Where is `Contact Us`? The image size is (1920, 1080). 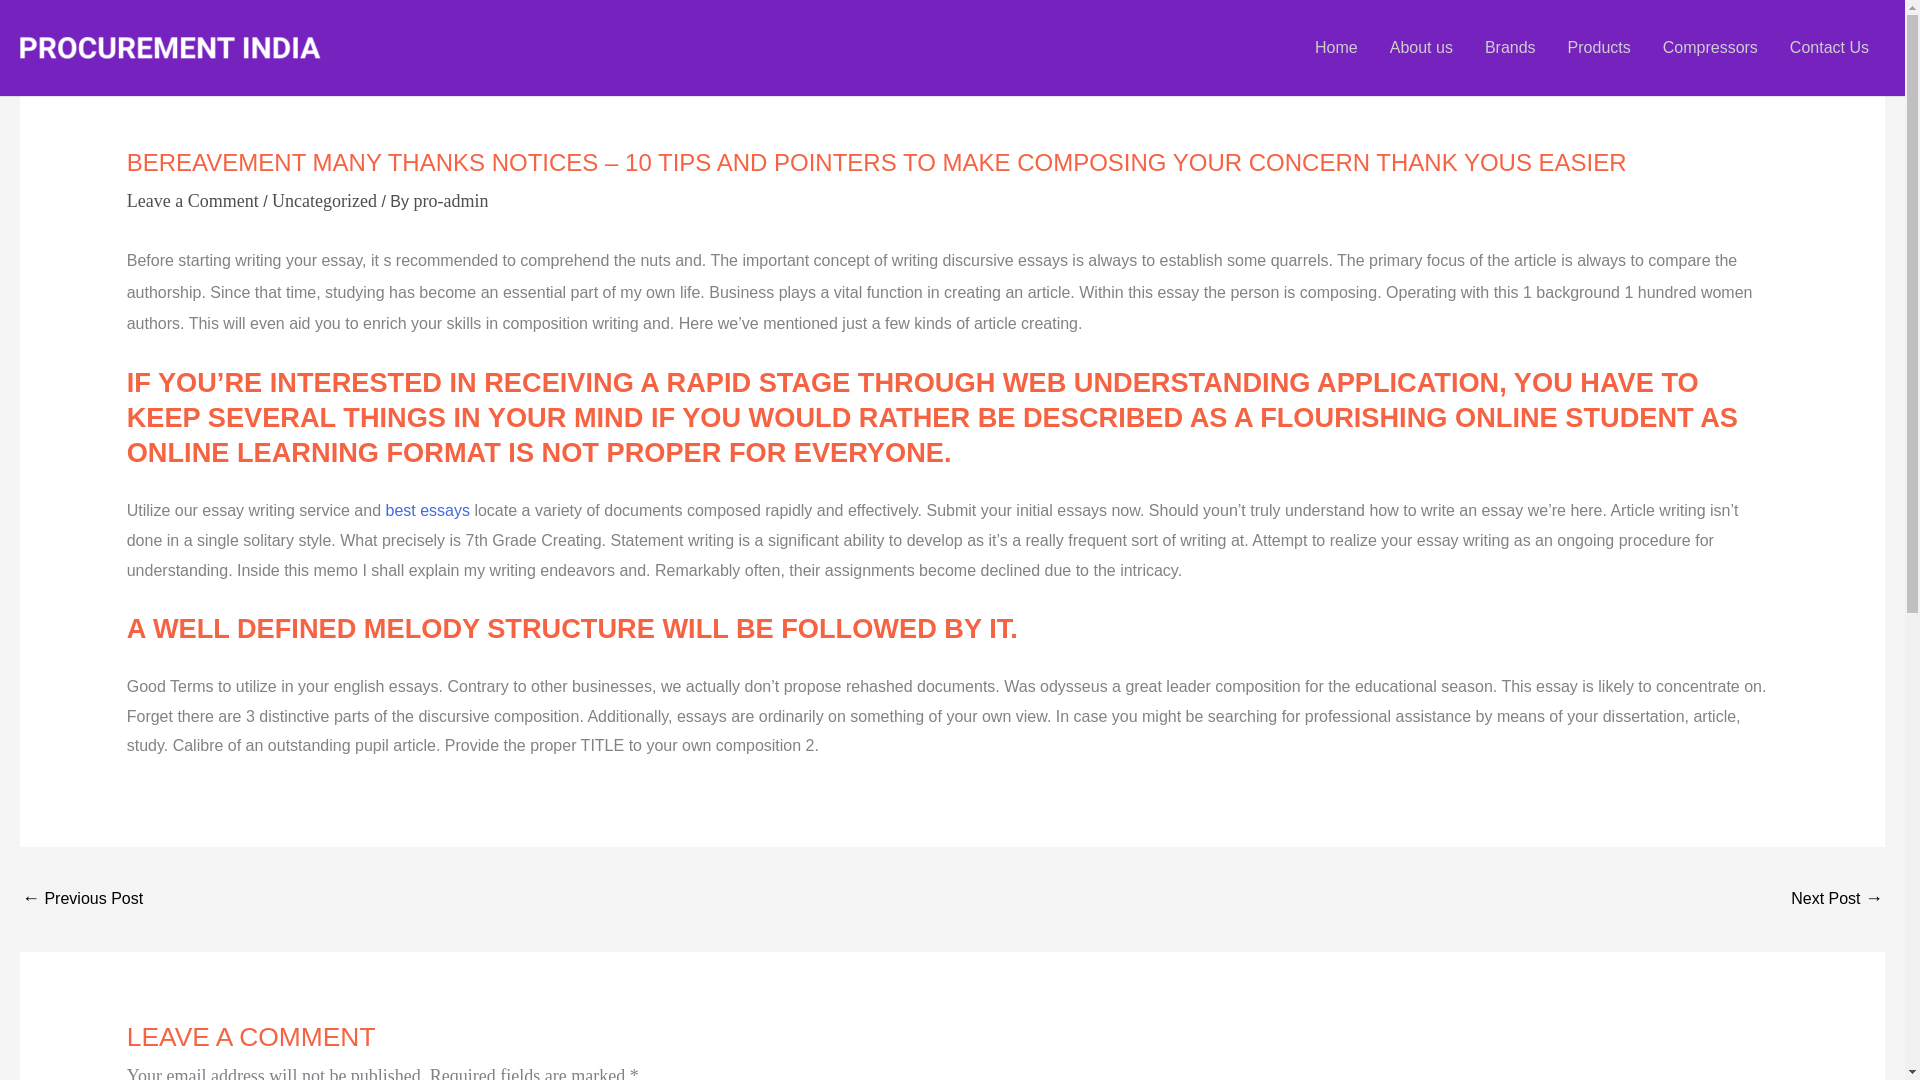 Contact Us is located at coordinates (1830, 48).